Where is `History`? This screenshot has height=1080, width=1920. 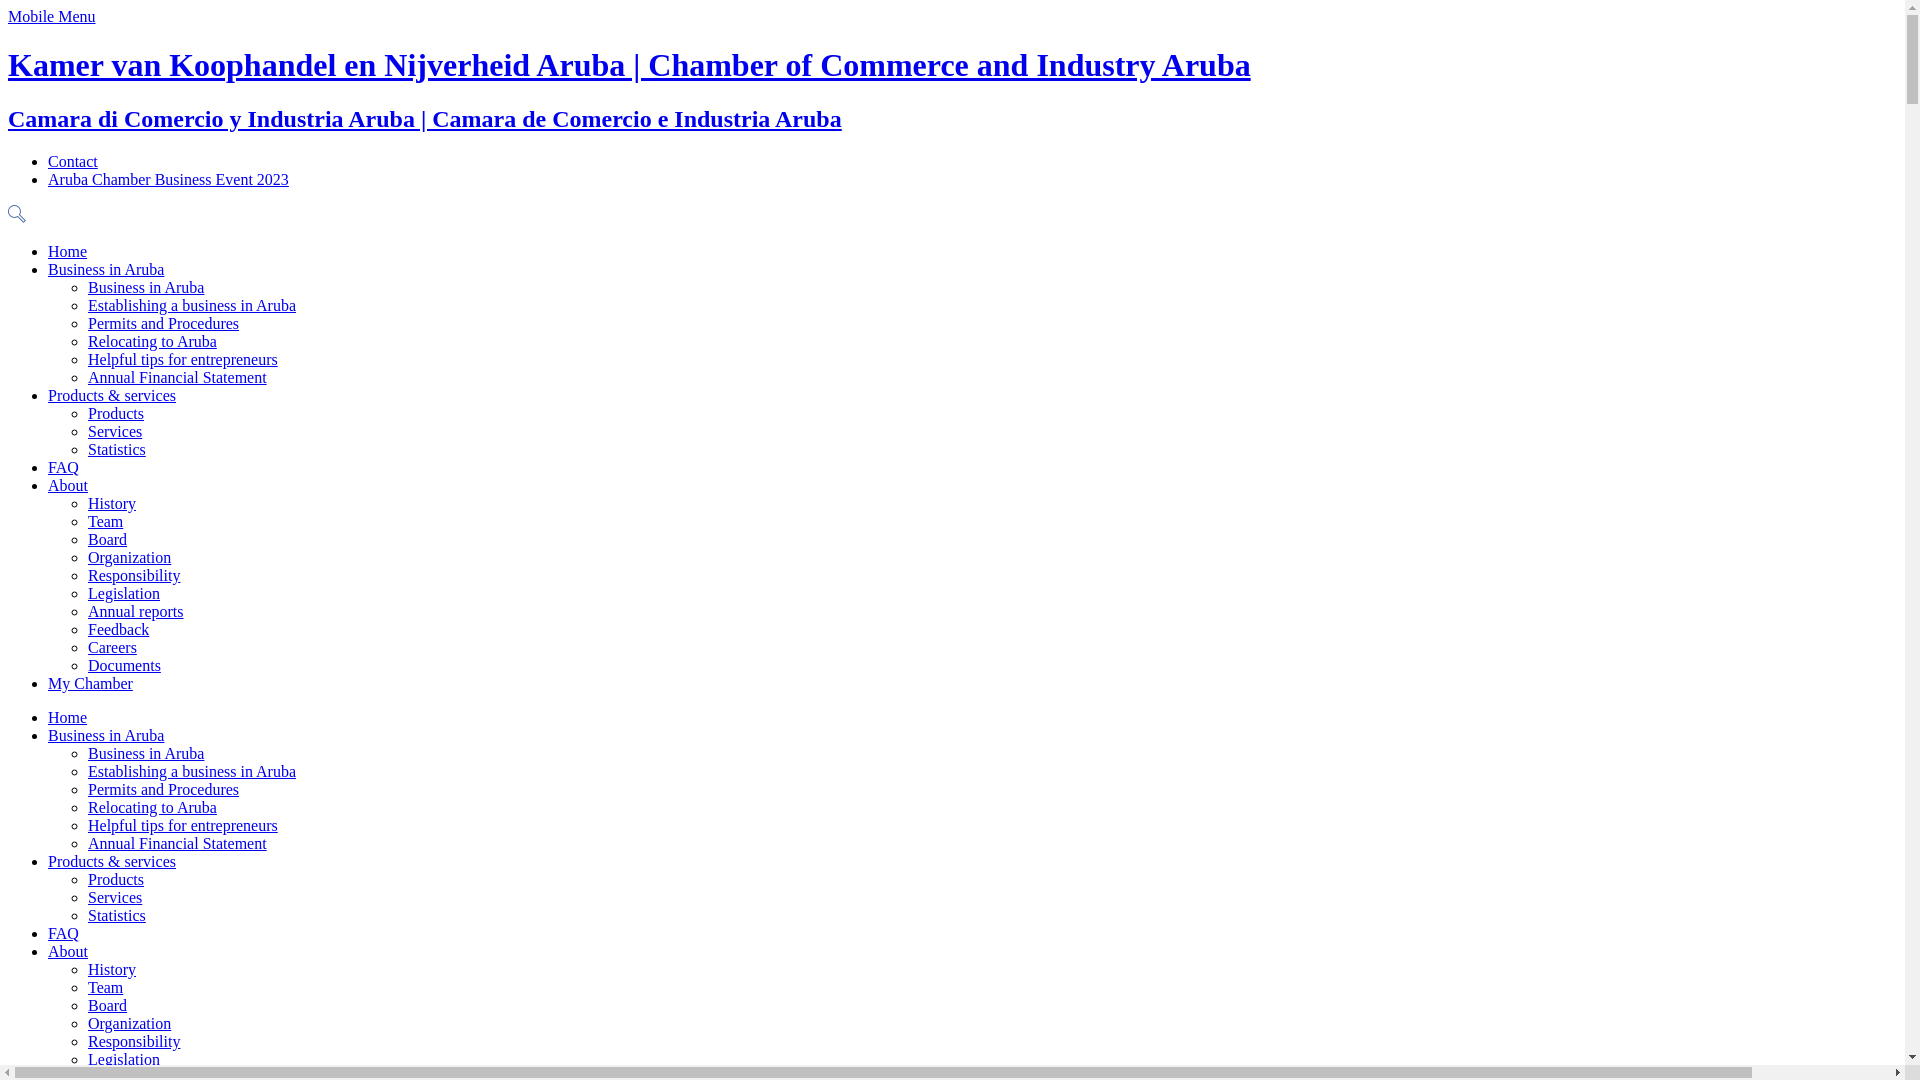
History is located at coordinates (112, 970).